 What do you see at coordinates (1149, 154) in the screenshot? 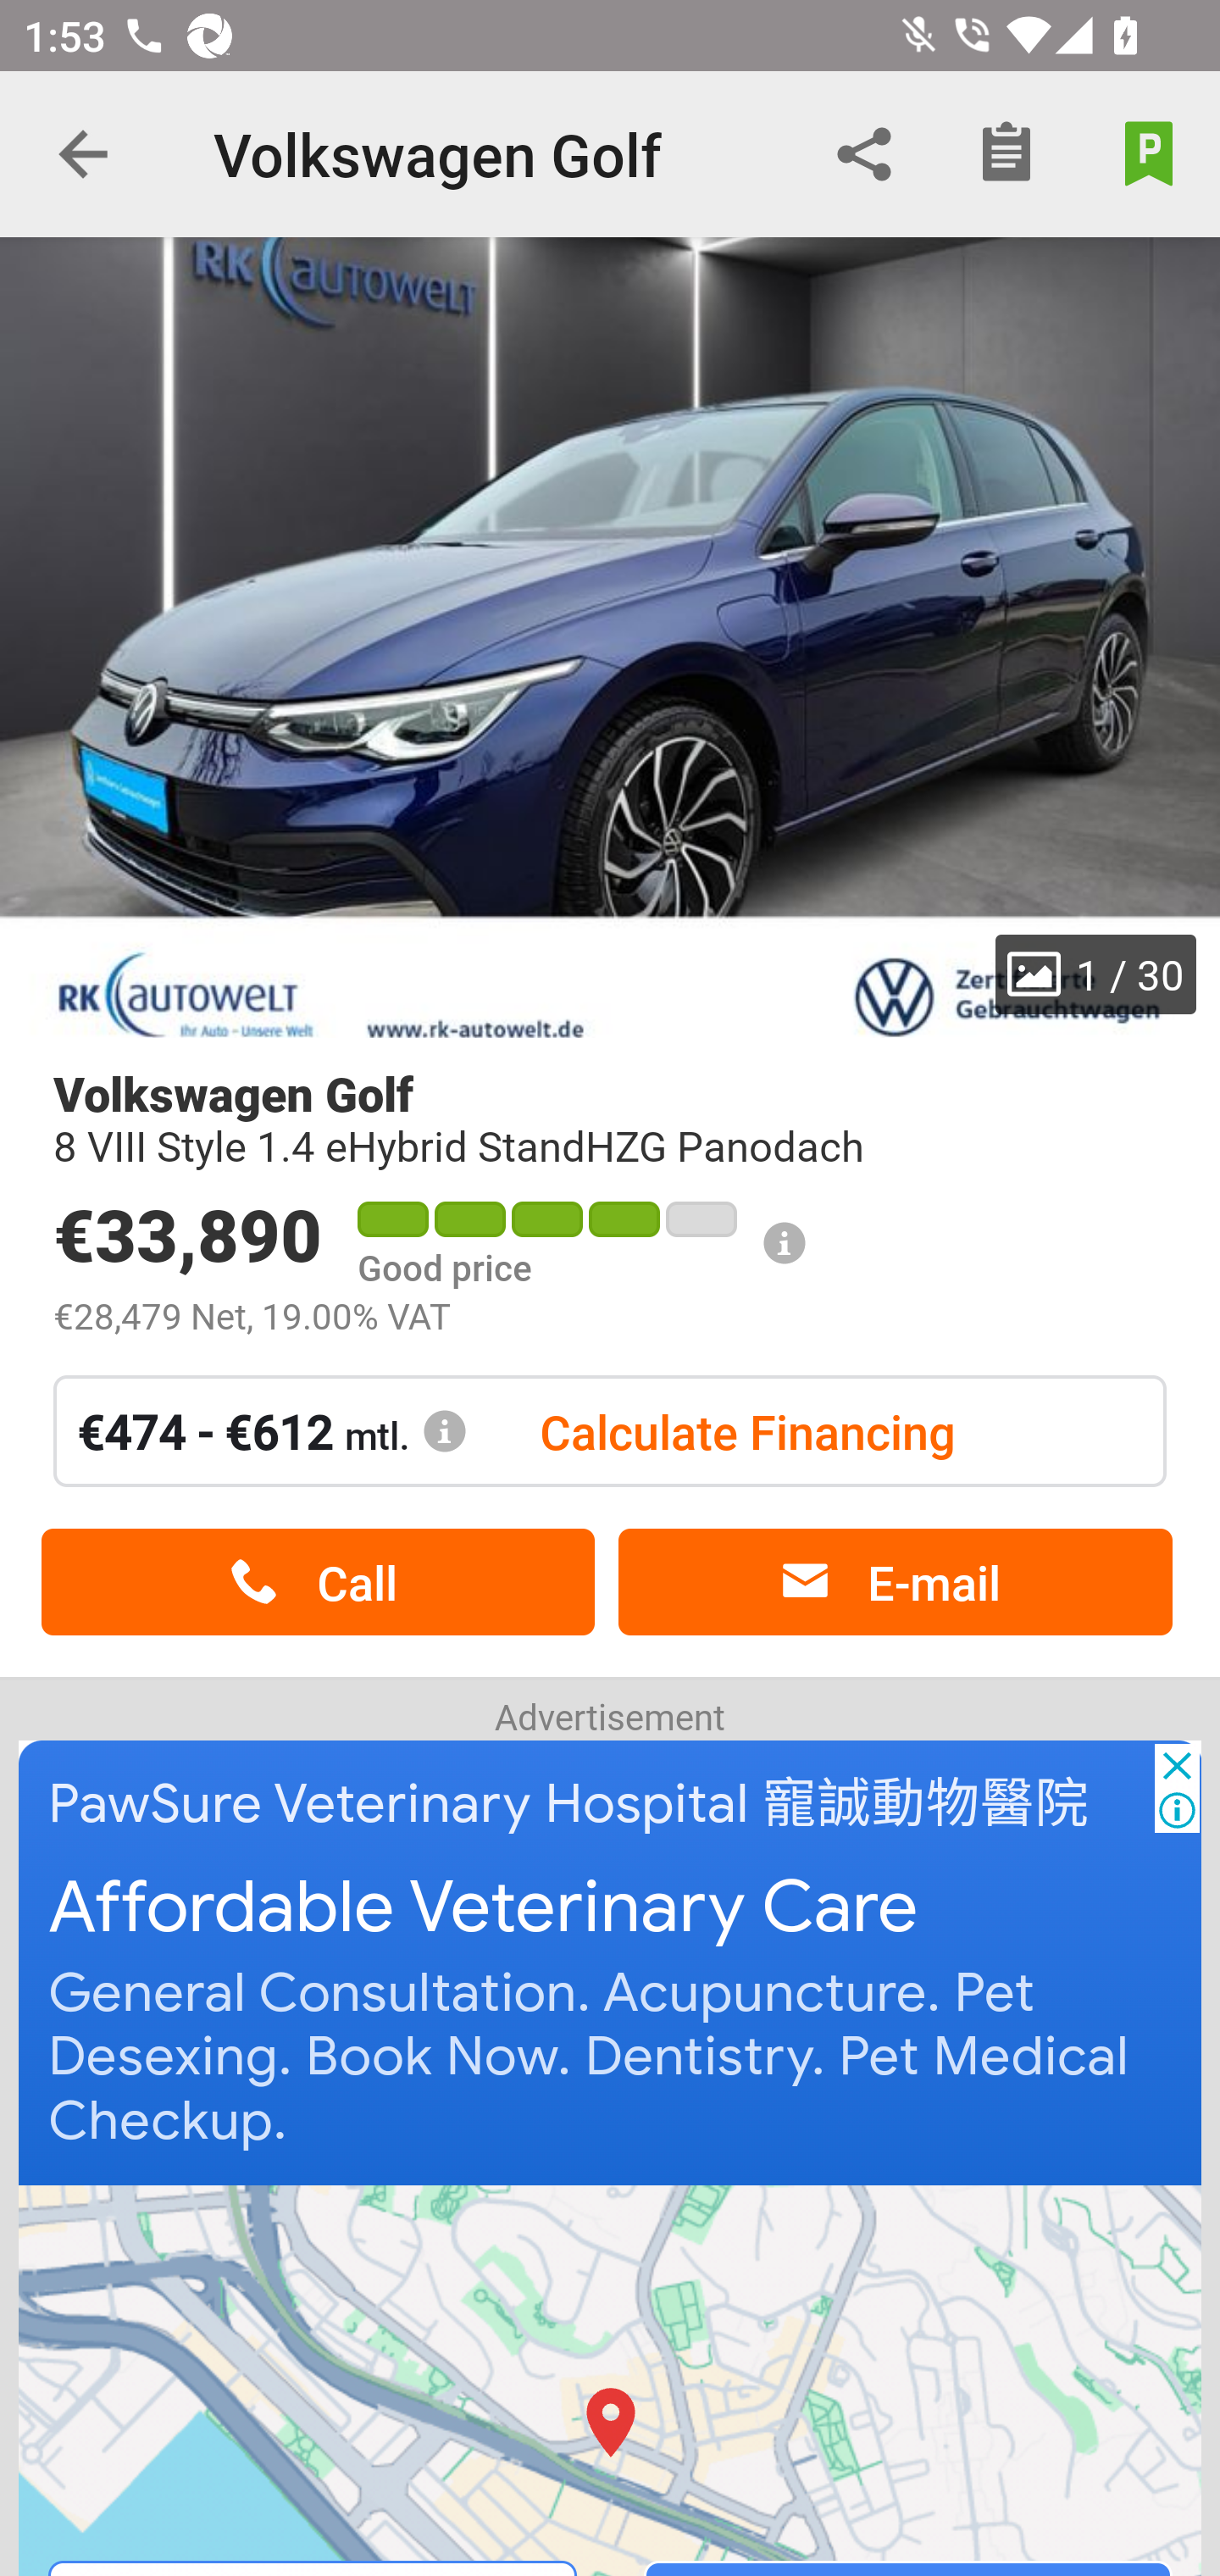
I see `Park` at bounding box center [1149, 154].